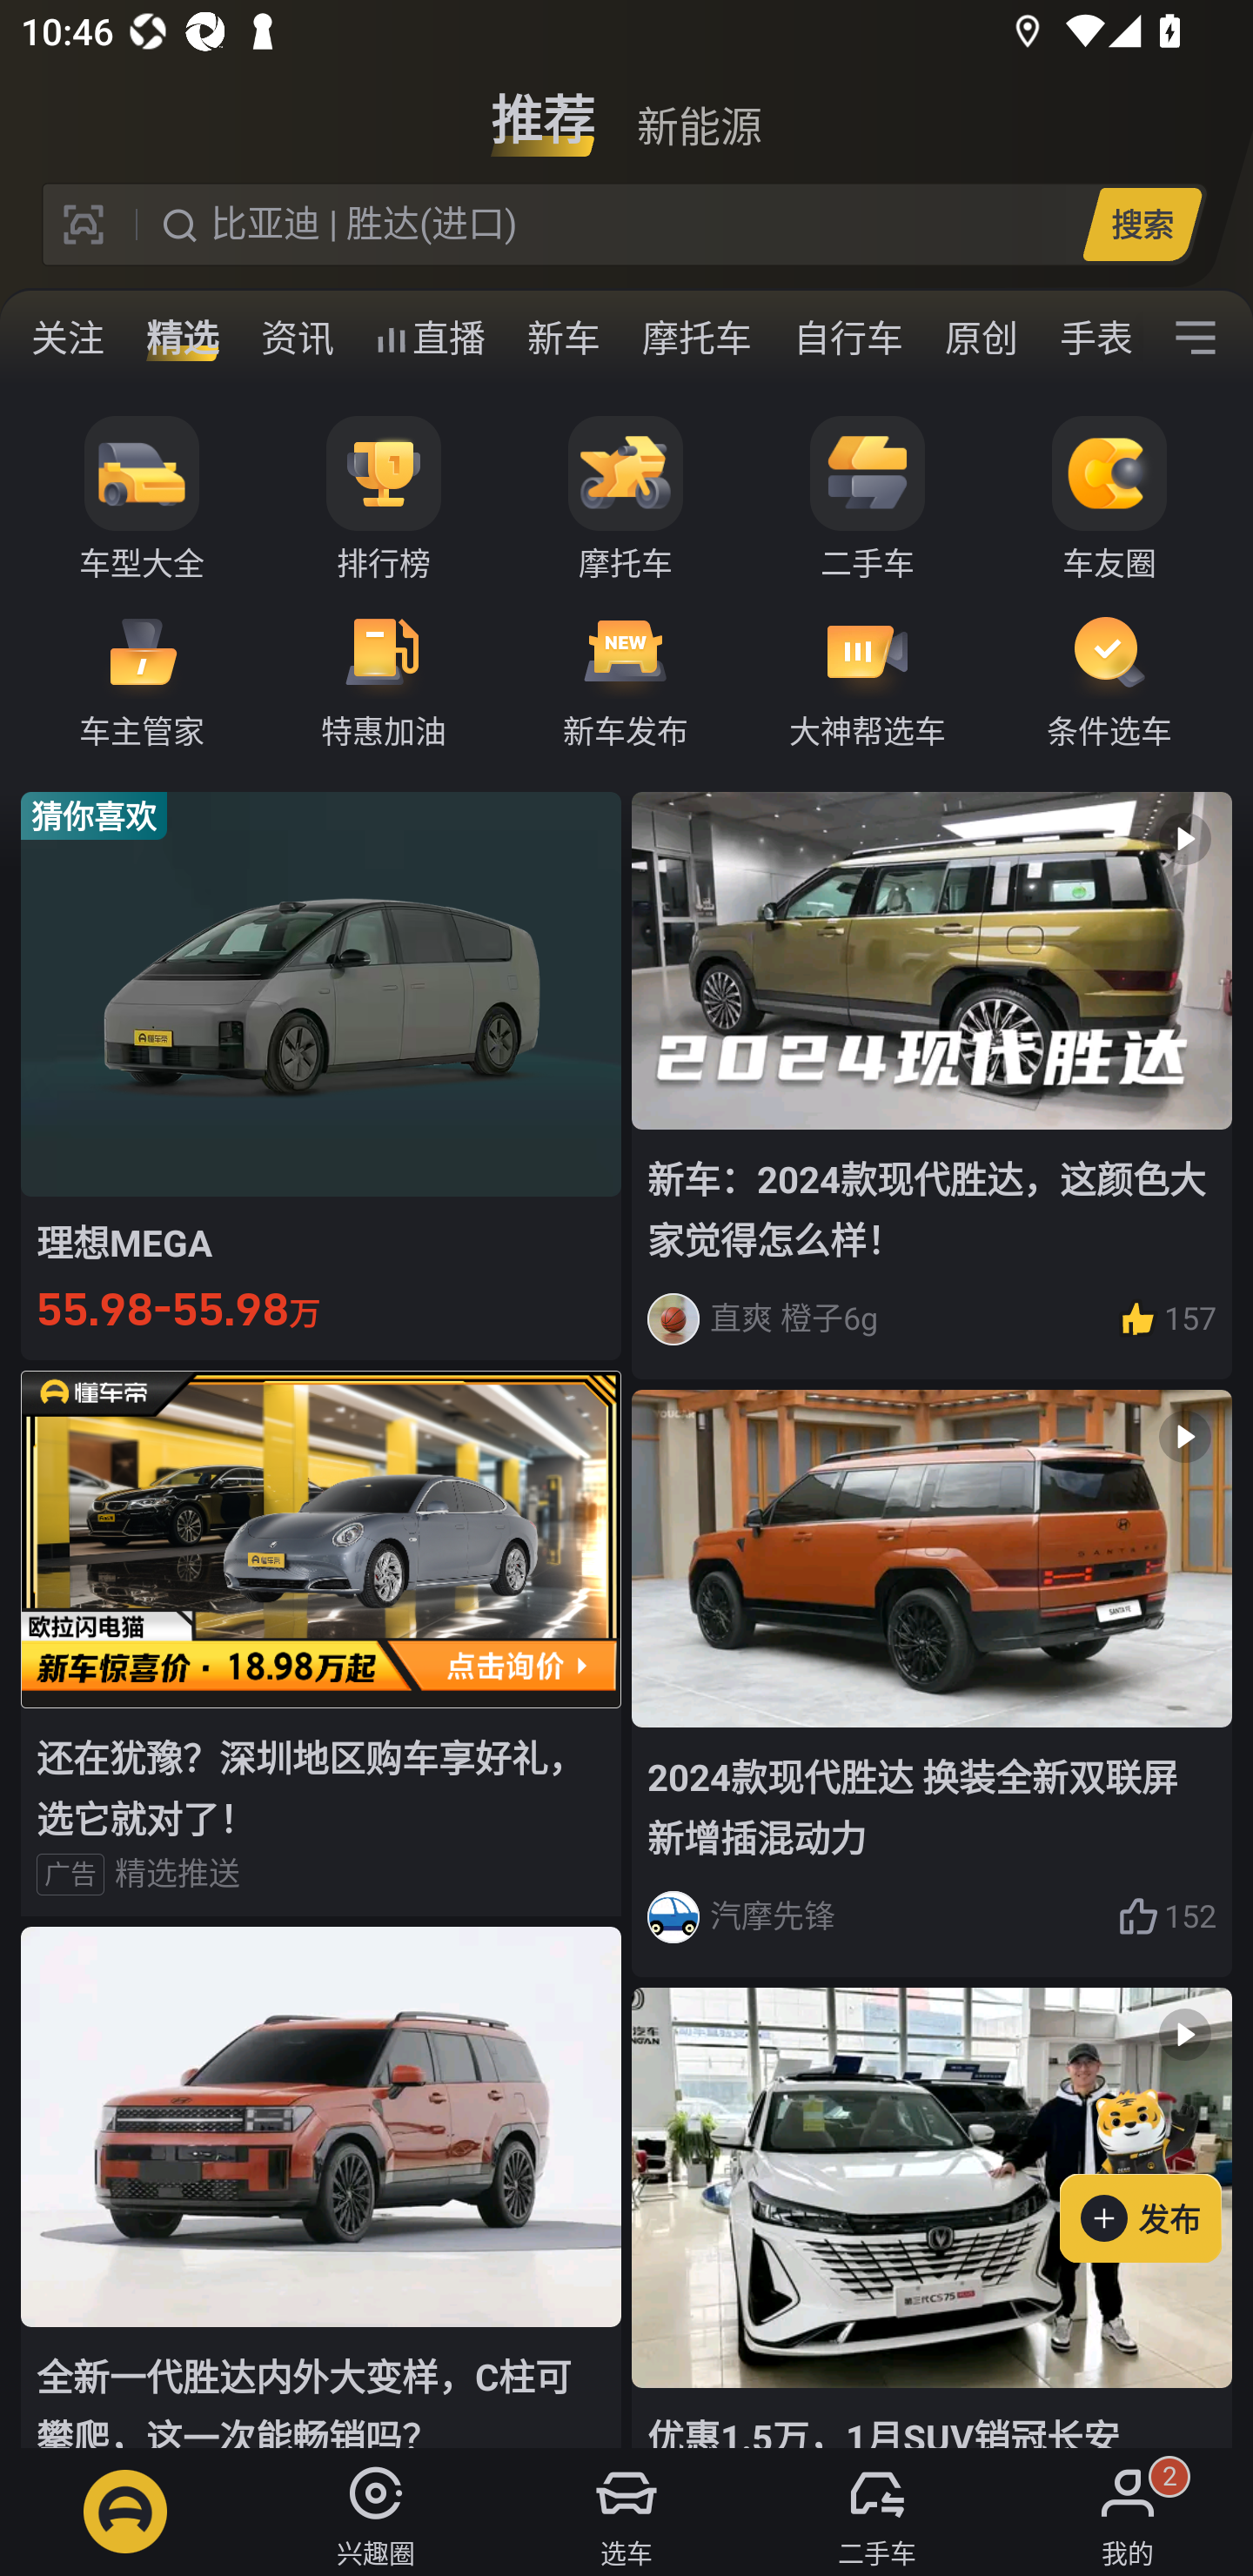  I want to click on 关注, so click(68, 338).